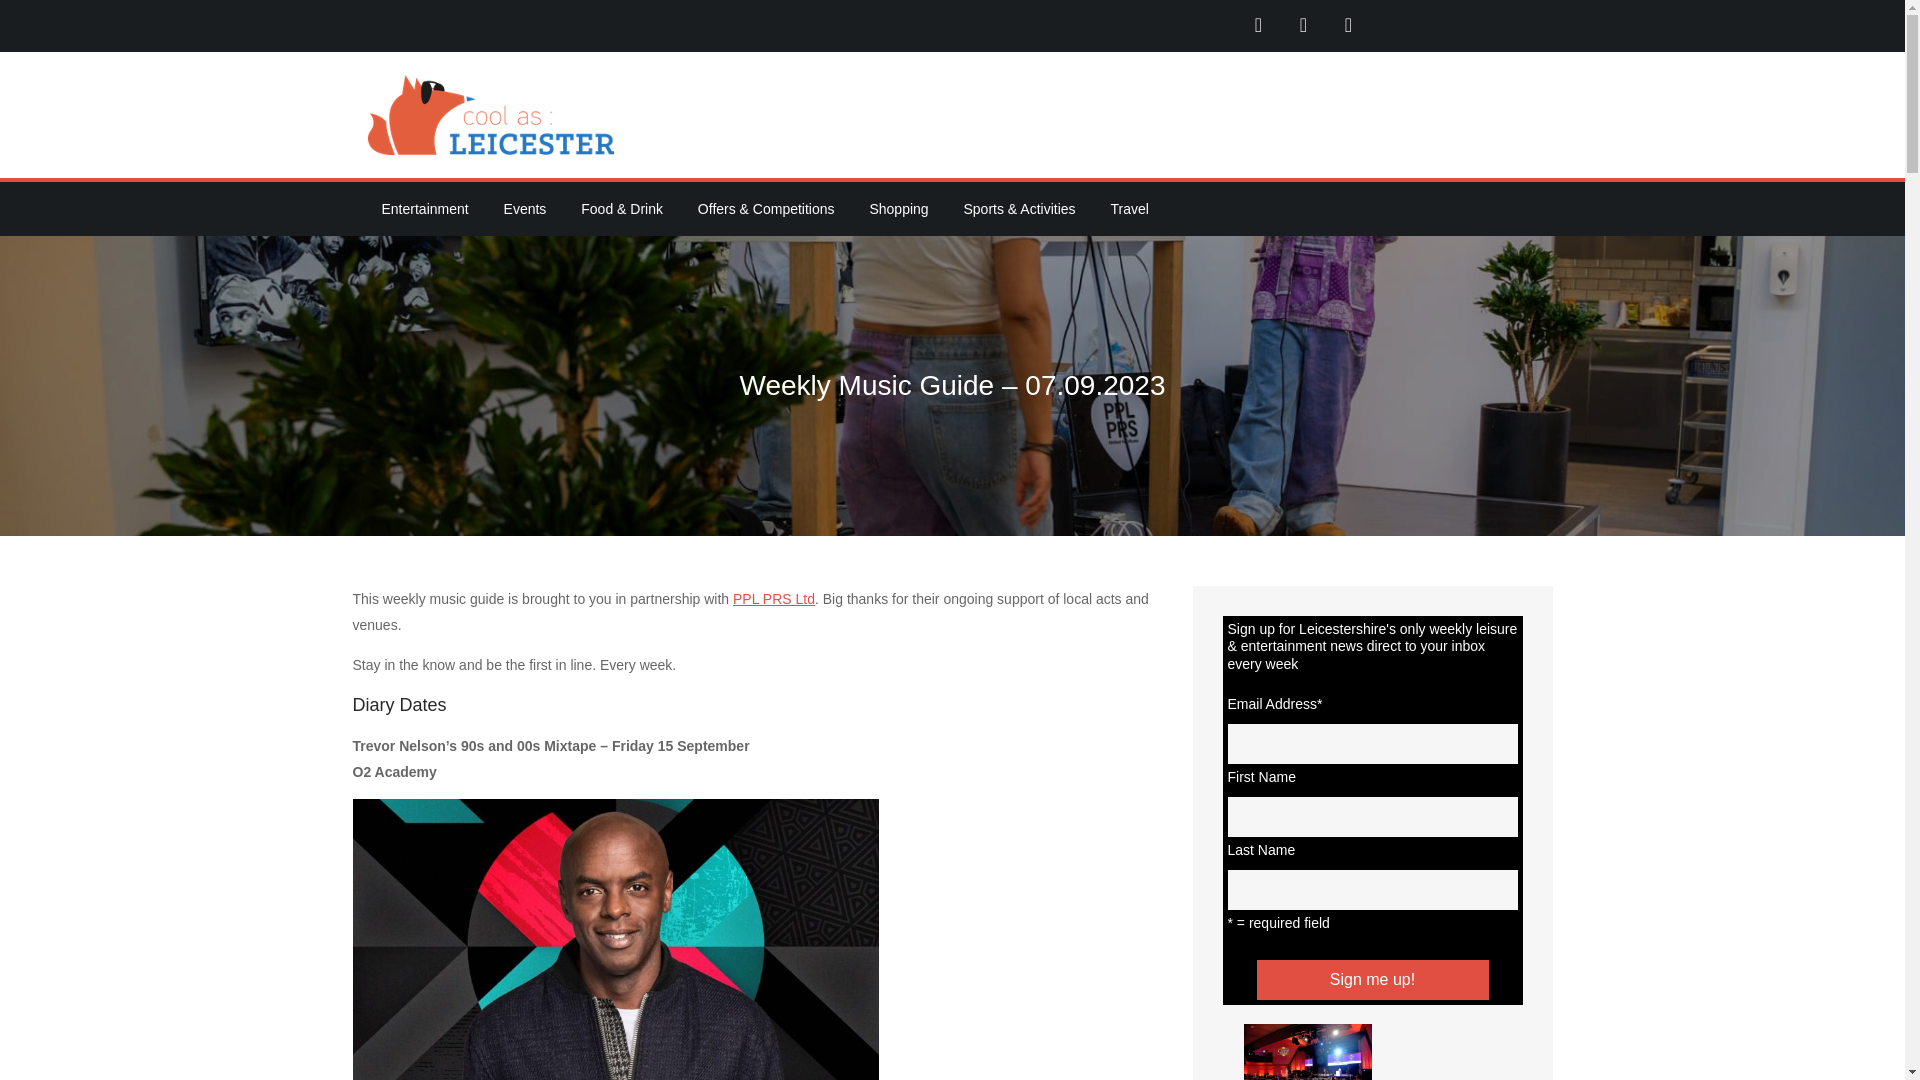  Describe the element at coordinates (1128, 209) in the screenshot. I see `Travel` at that location.